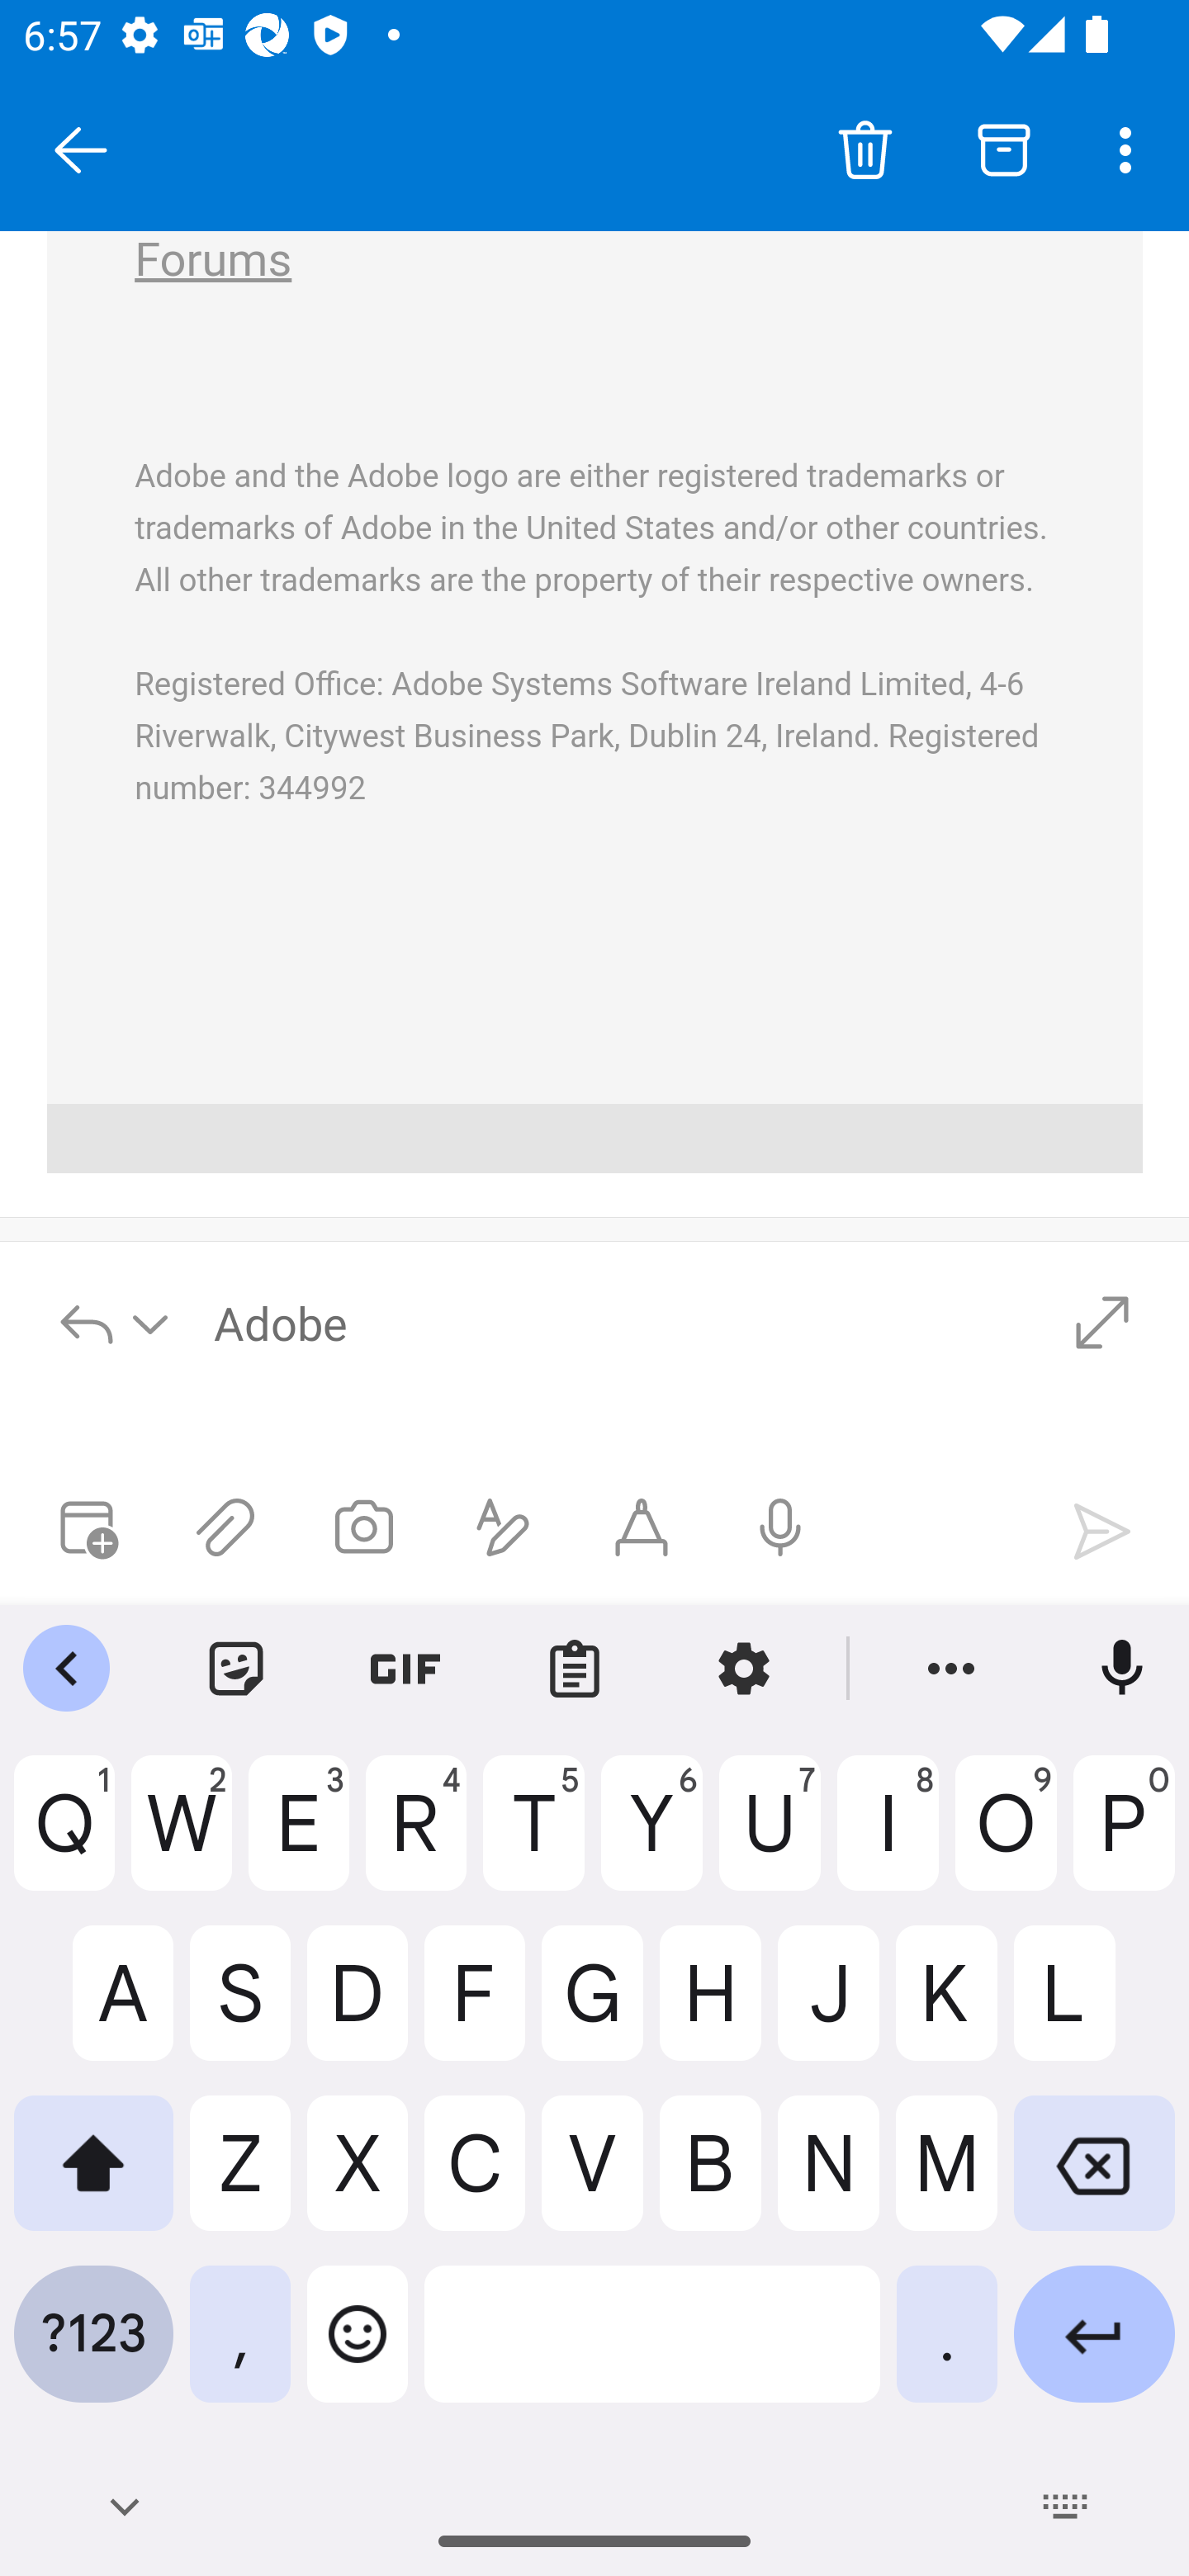 Image resolution: width=1189 pixels, height=2576 pixels. I want to click on Send, so click(1101, 1531).